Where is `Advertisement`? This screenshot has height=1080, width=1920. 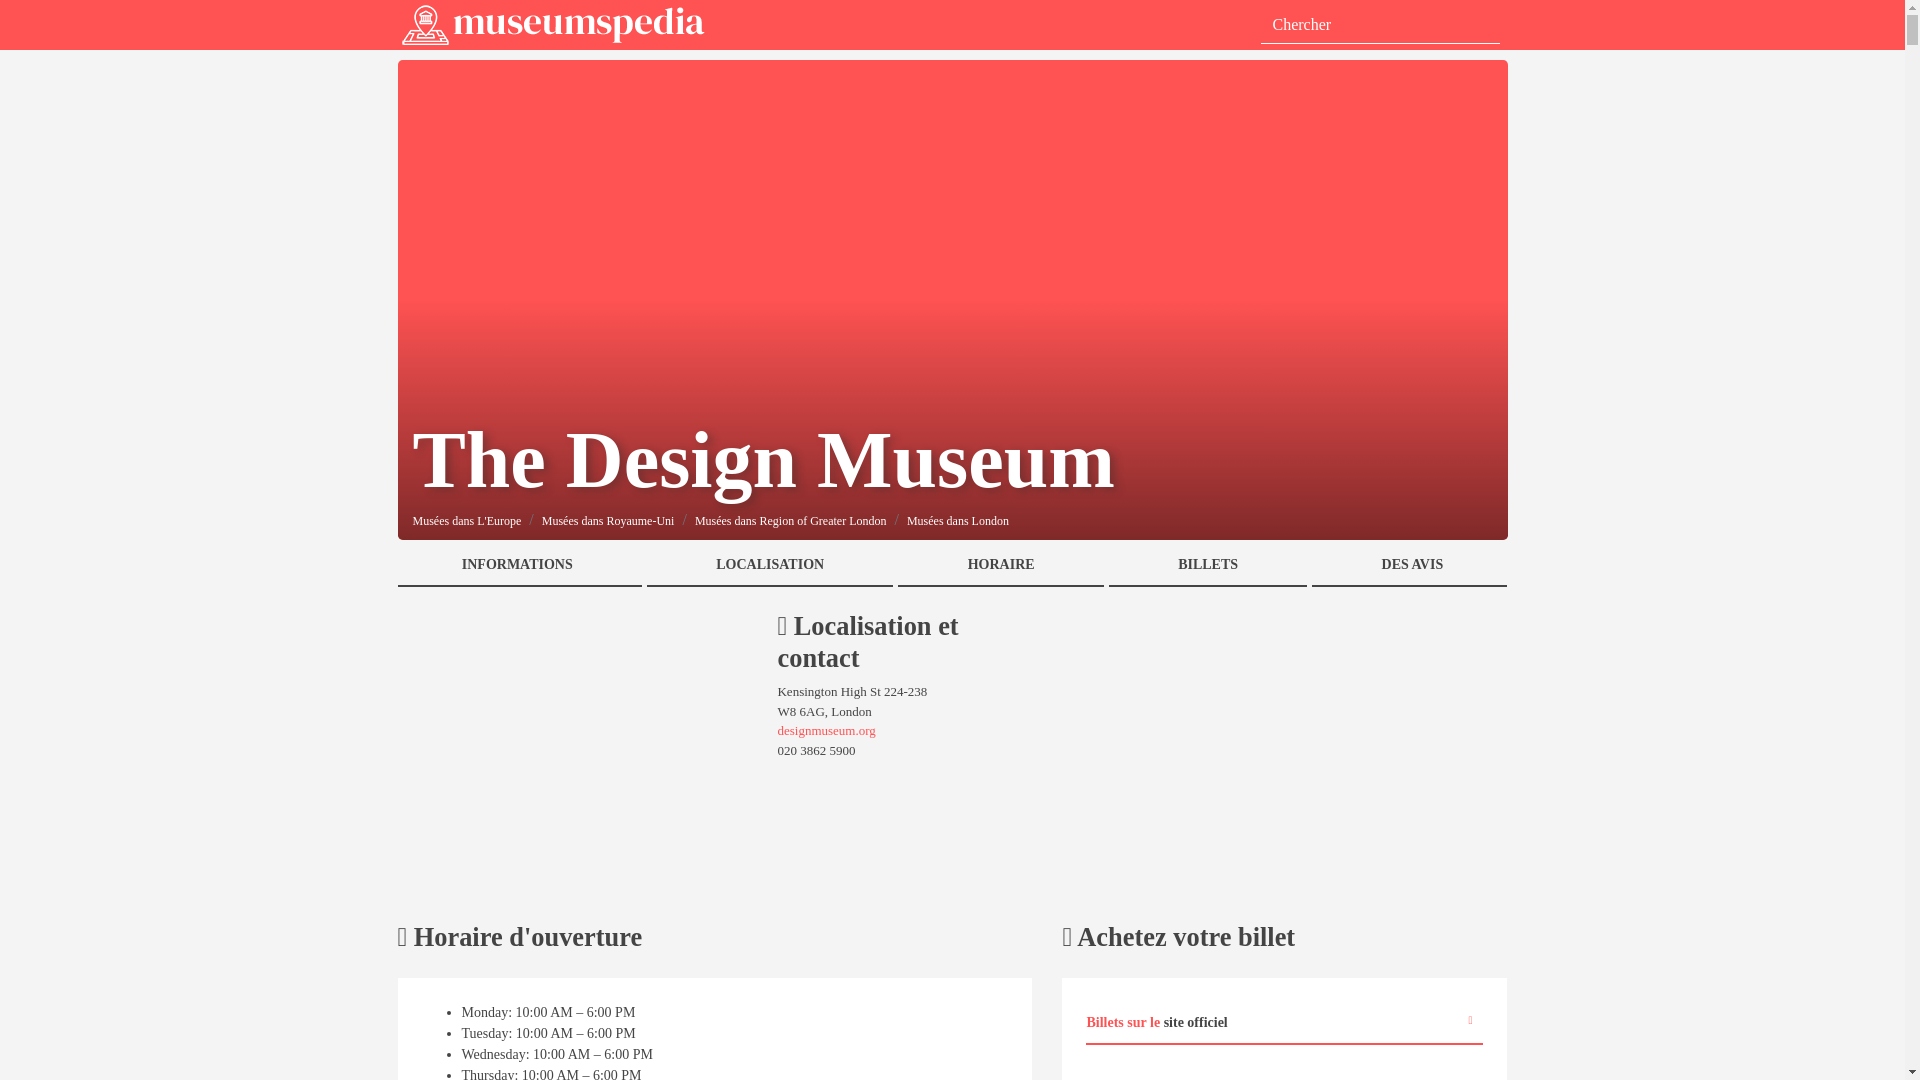
Advertisement is located at coordinates (572, 751).